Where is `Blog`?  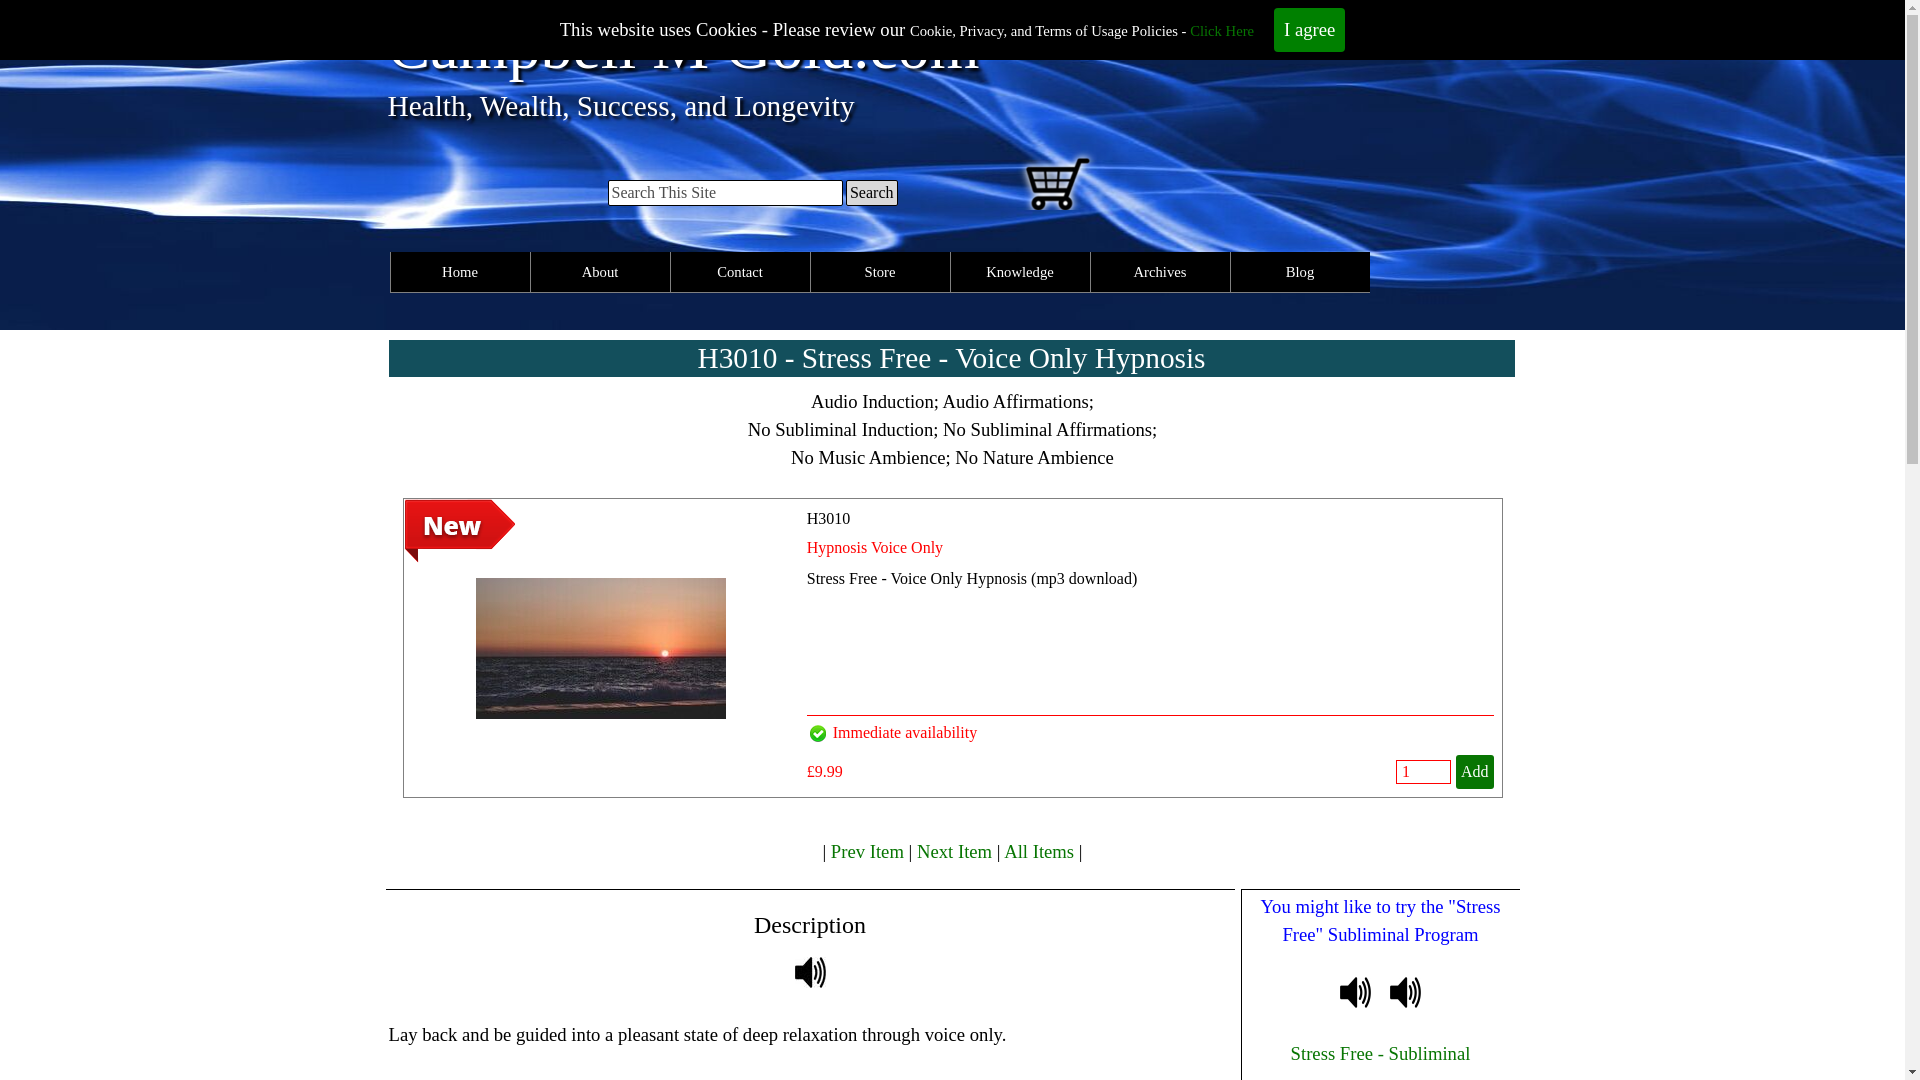
Blog is located at coordinates (1300, 271).